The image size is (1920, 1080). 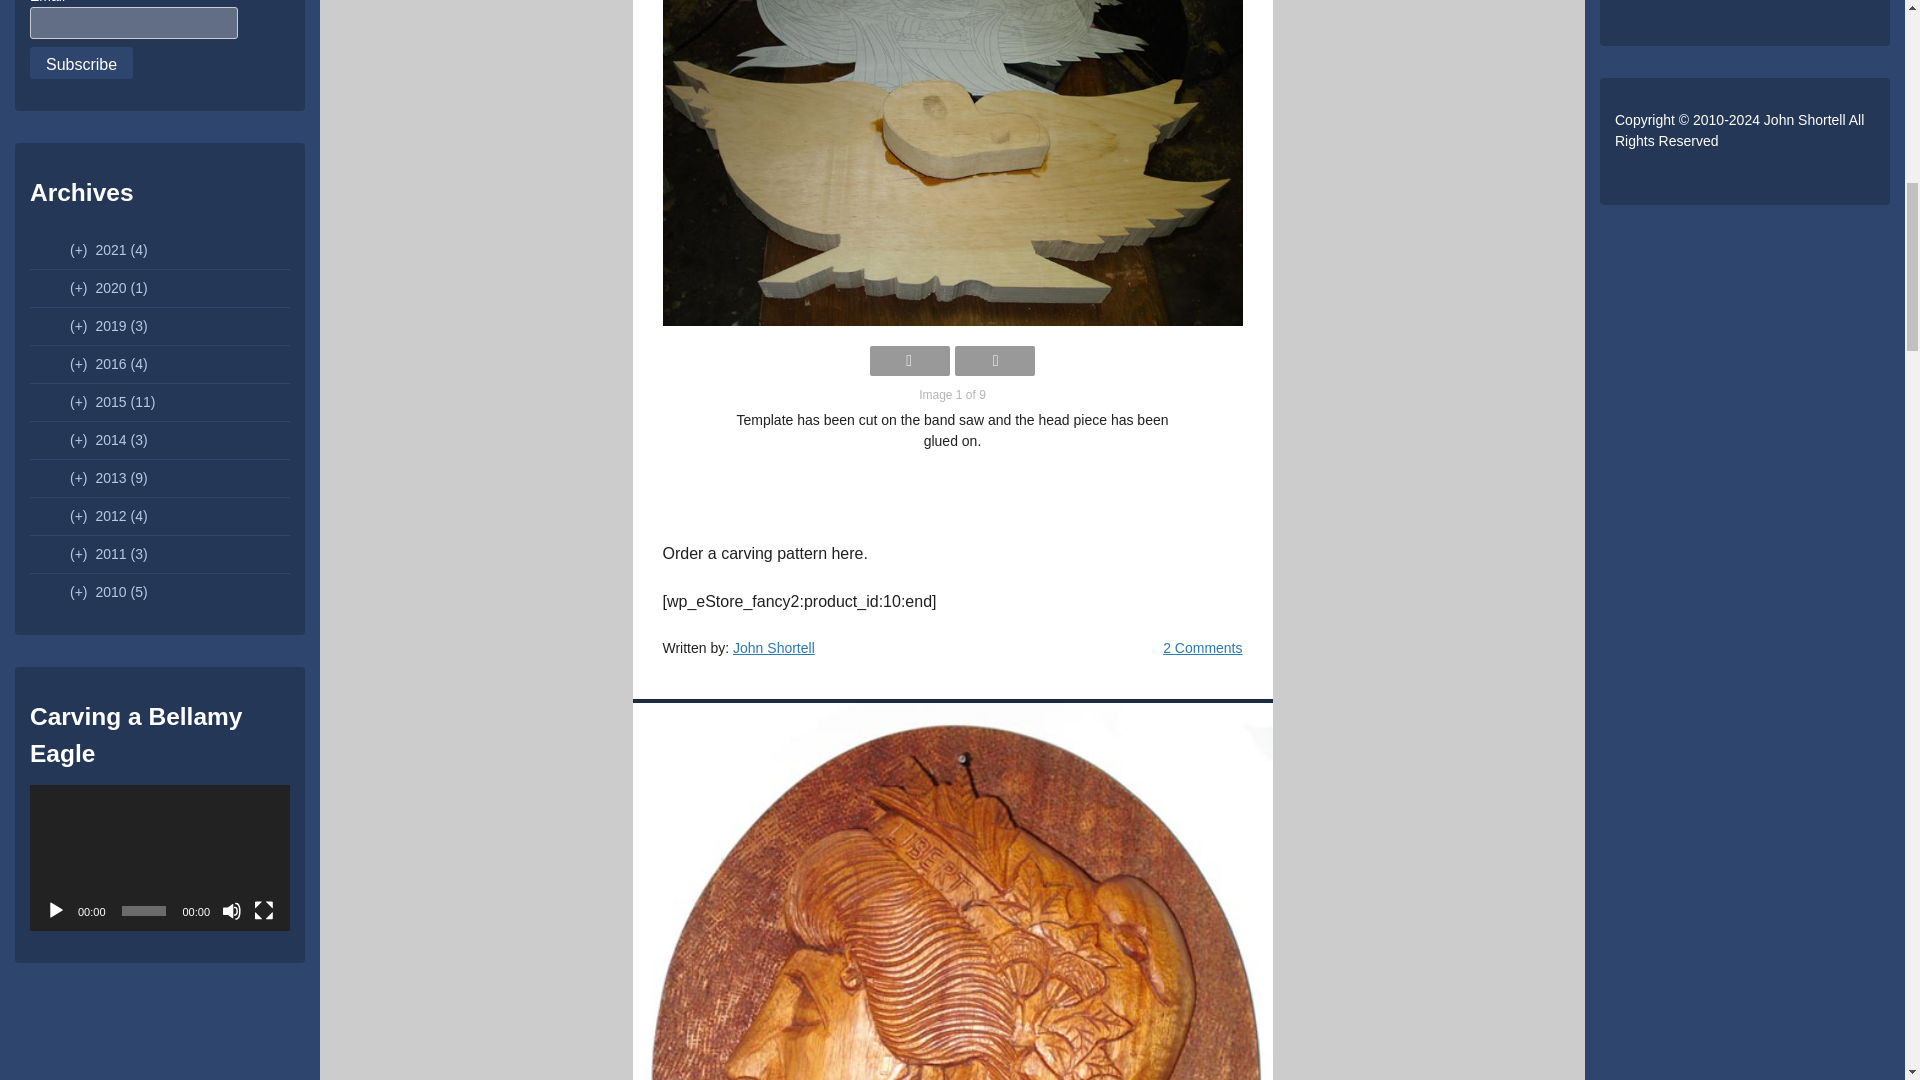 I want to click on 2021, so click(x=108, y=250).